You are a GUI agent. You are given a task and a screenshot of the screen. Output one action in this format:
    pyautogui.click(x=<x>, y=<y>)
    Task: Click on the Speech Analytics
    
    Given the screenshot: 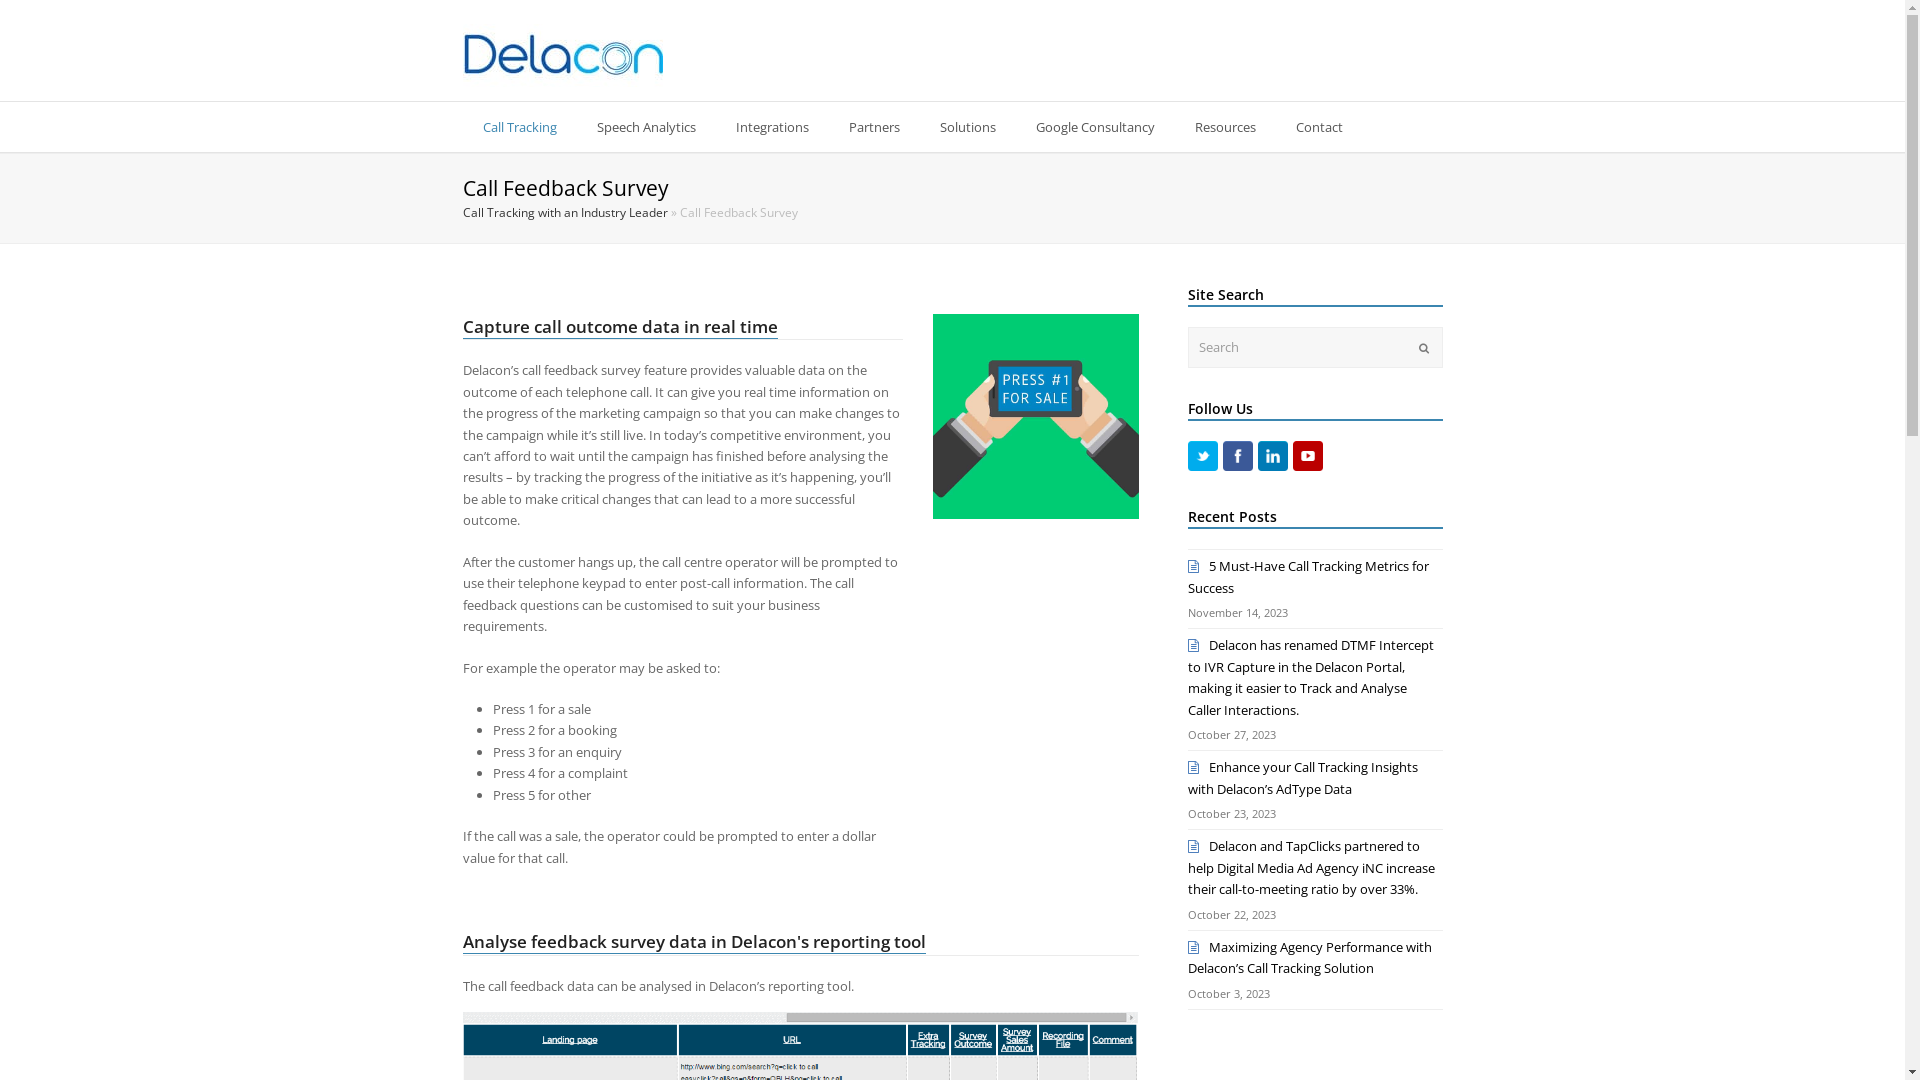 What is the action you would take?
    pyautogui.click(x=646, y=127)
    